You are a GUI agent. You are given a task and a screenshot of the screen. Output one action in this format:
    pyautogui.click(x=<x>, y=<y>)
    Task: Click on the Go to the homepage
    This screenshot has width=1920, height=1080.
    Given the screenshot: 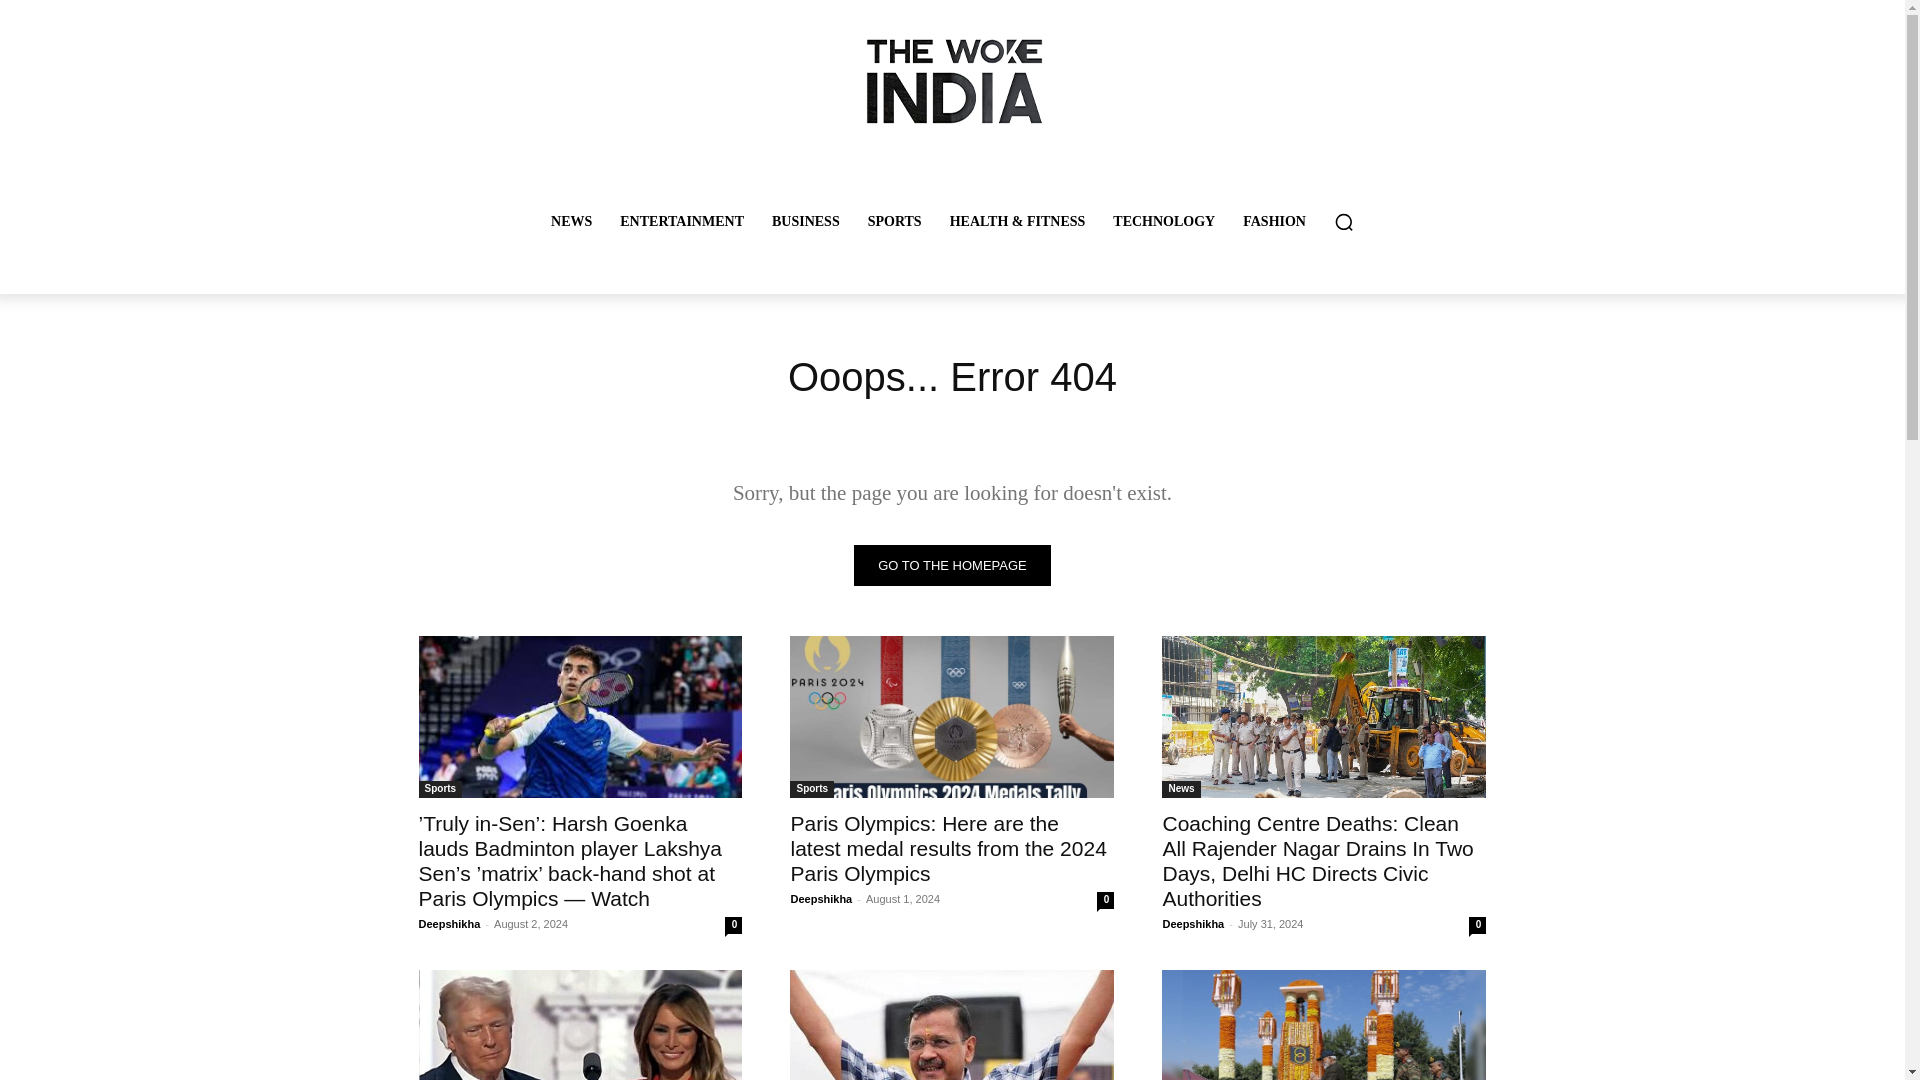 What is the action you would take?
    pyautogui.click(x=952, y=566)
    